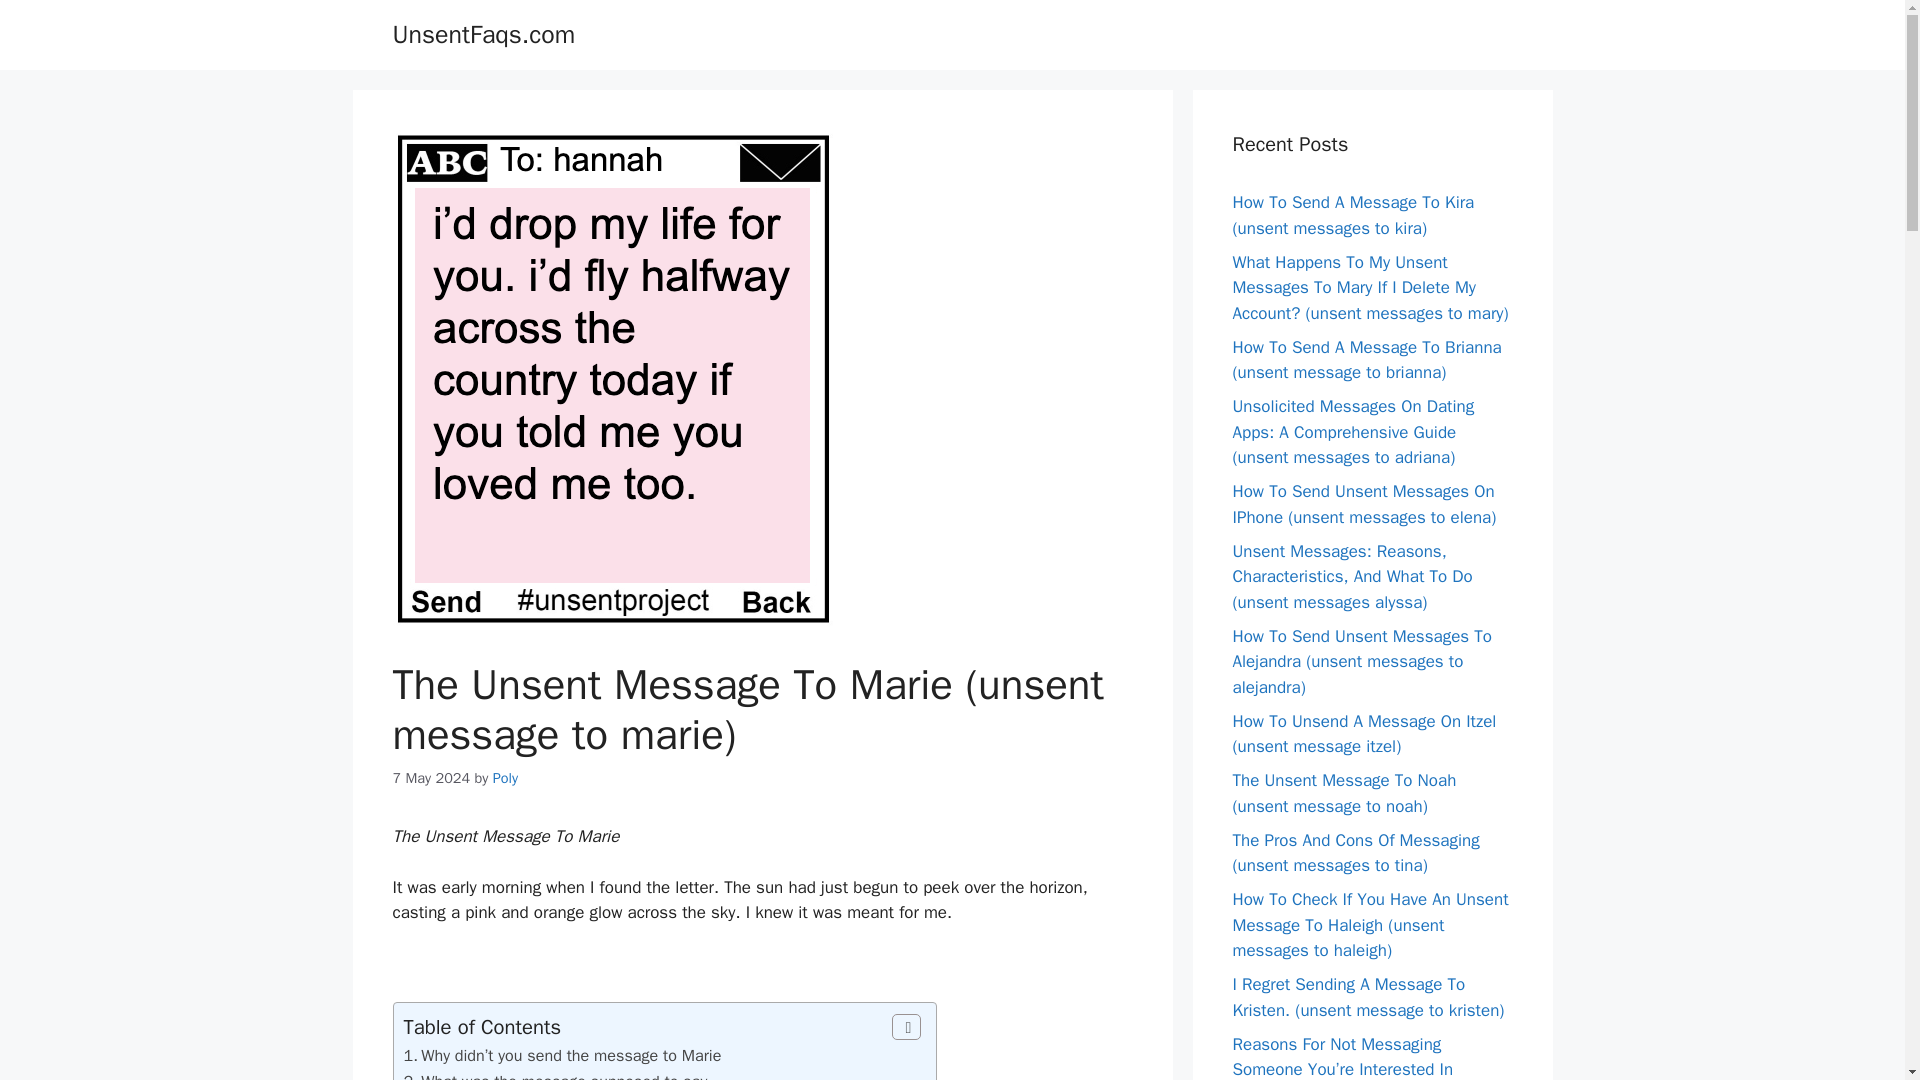 The width and height of the screenshot is (1920, 1080). What do you see at coordinates (482, 34) in the screenshot?
I see `UnsentFaqs.com` at bounding box center [482, 34].